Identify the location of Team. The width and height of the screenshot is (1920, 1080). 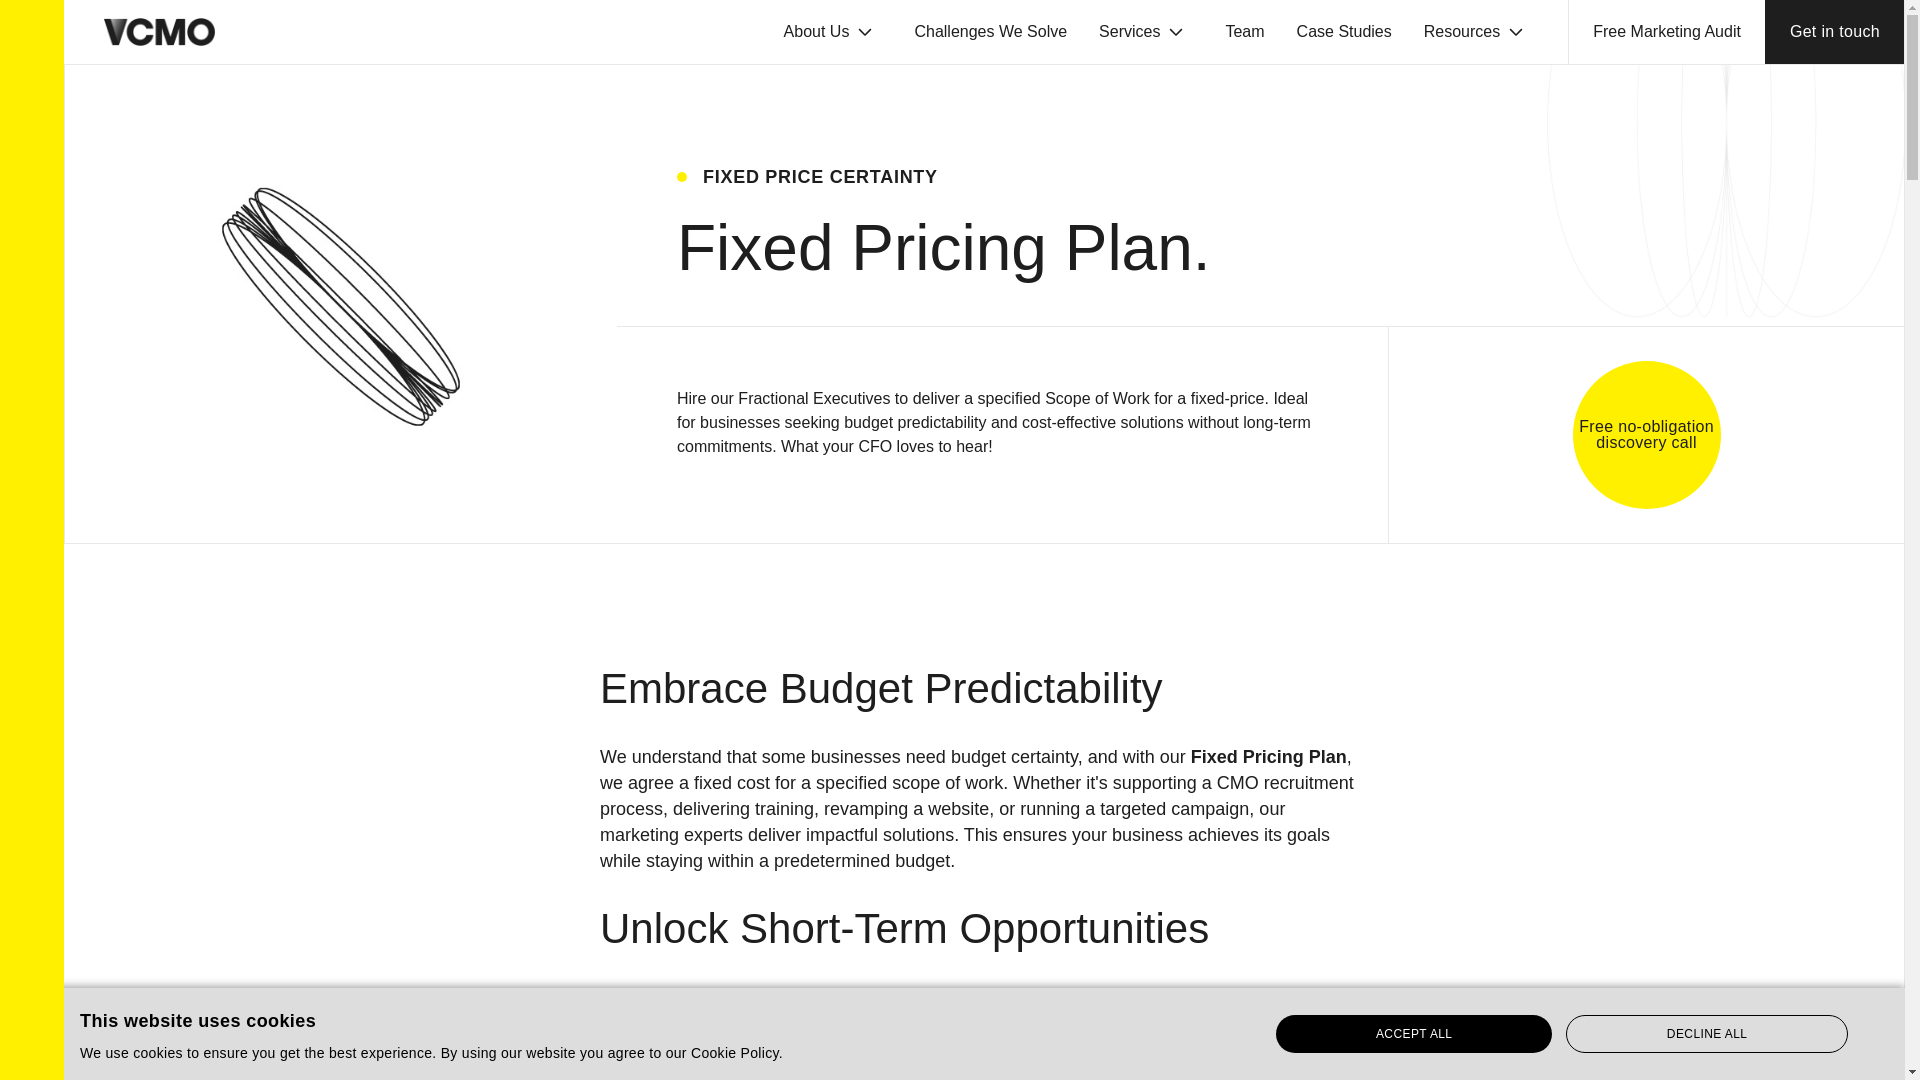
(1244, 32).